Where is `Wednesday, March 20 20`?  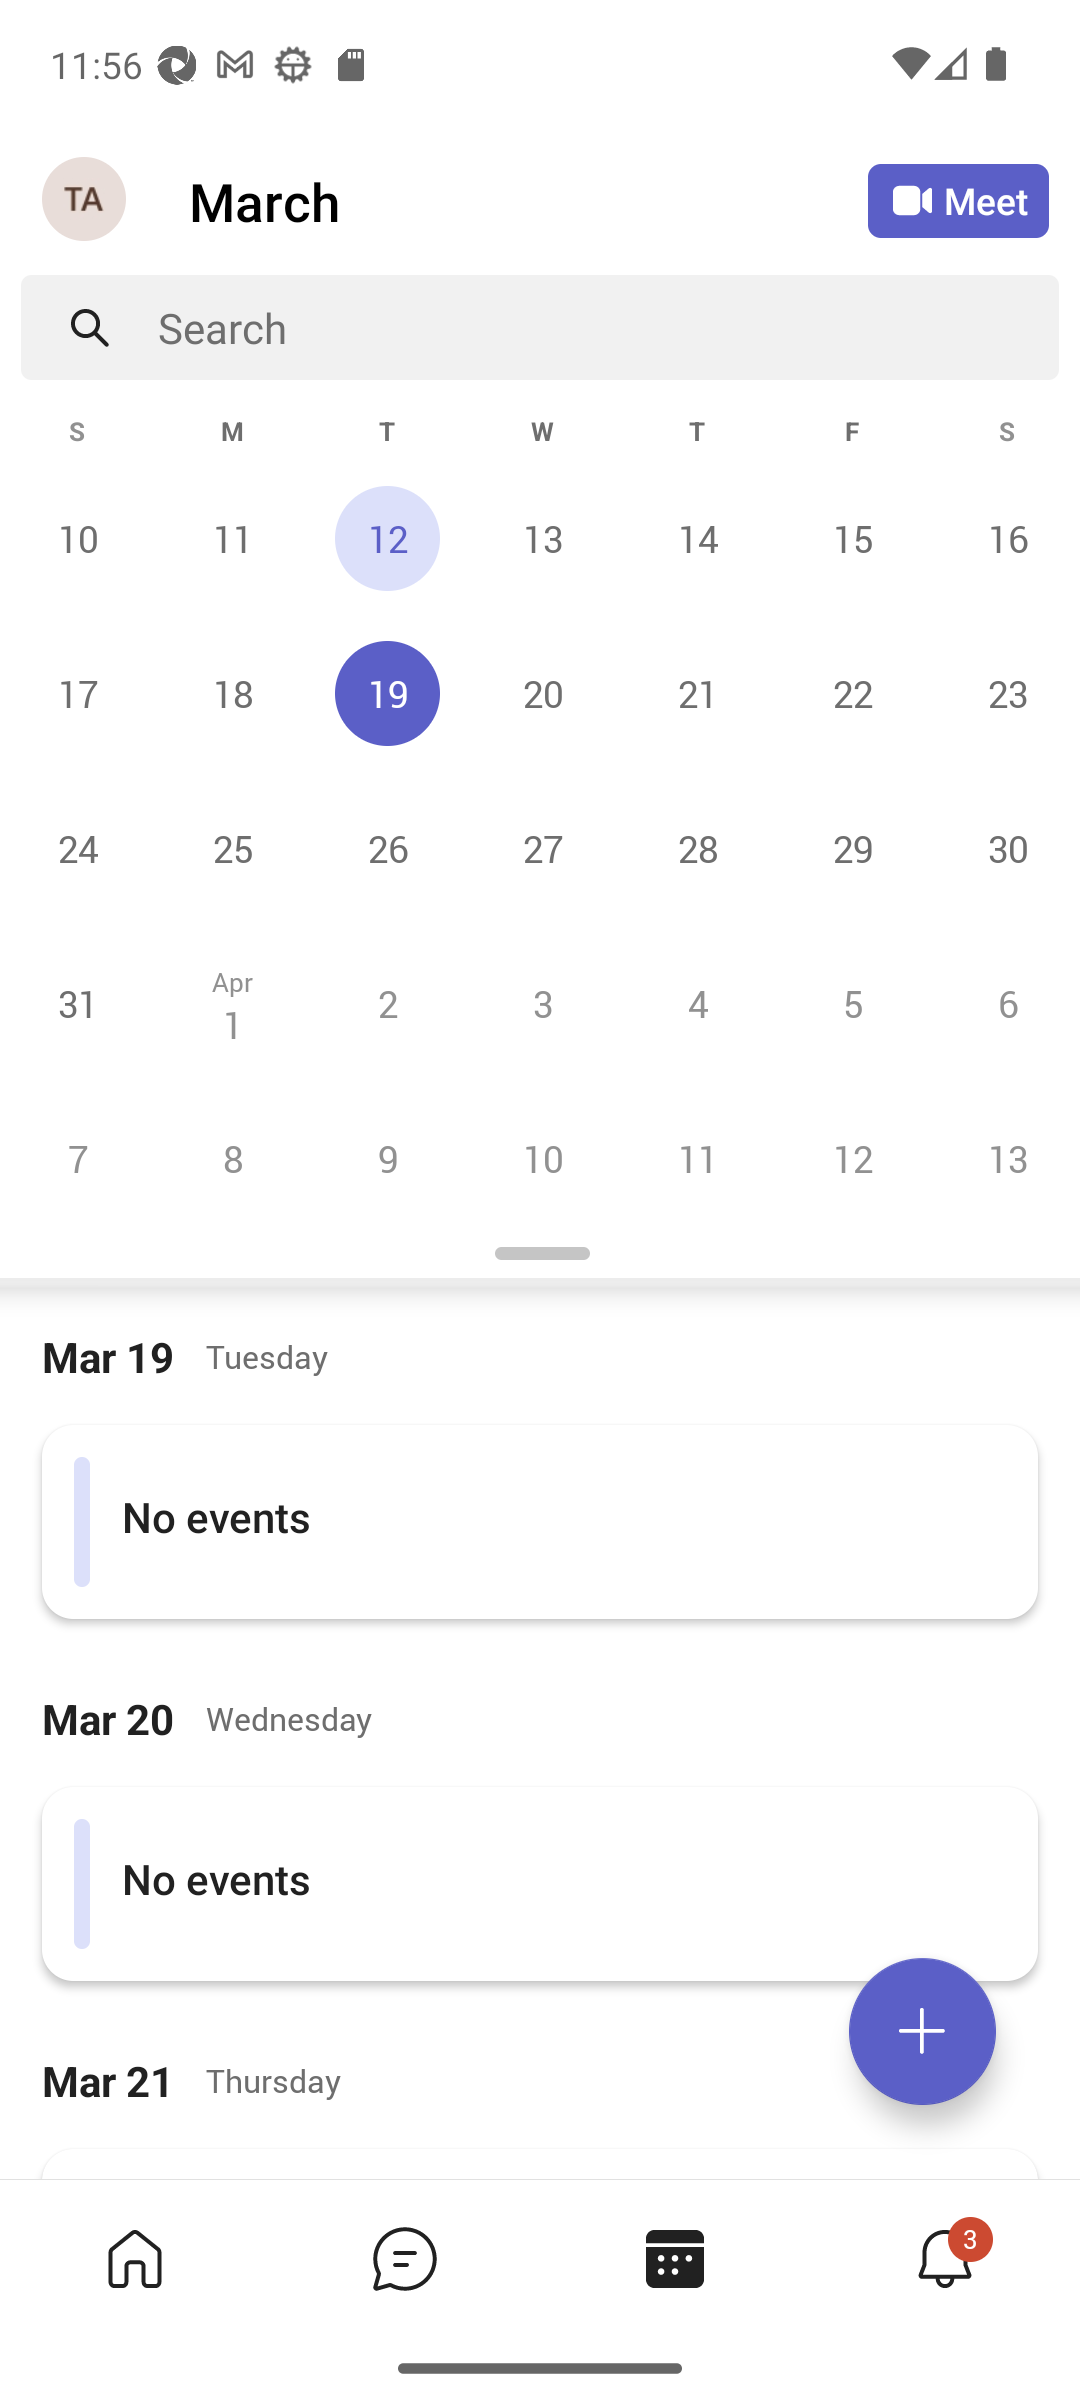
Wednesday, March 20 20 is located at coordinates (542, 693).